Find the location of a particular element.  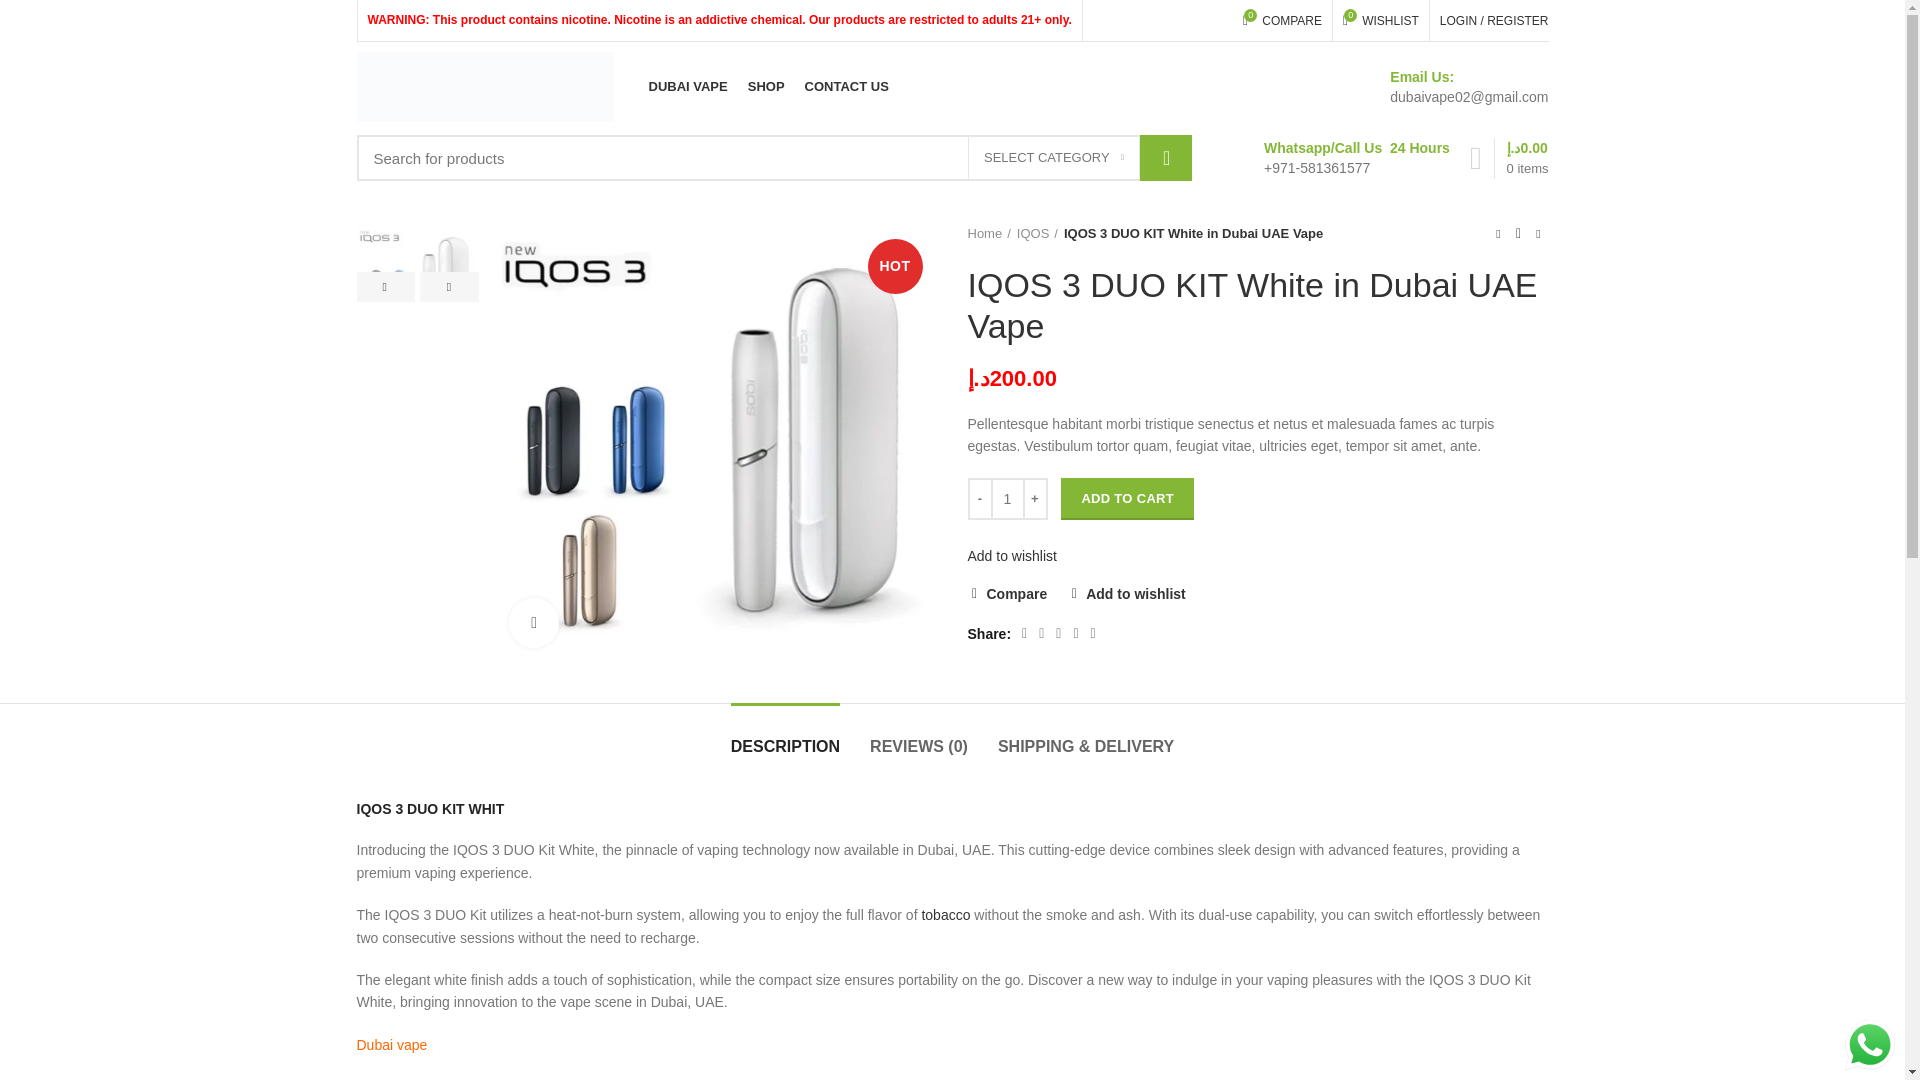

Previous product is located at coordinates (1498, 234).